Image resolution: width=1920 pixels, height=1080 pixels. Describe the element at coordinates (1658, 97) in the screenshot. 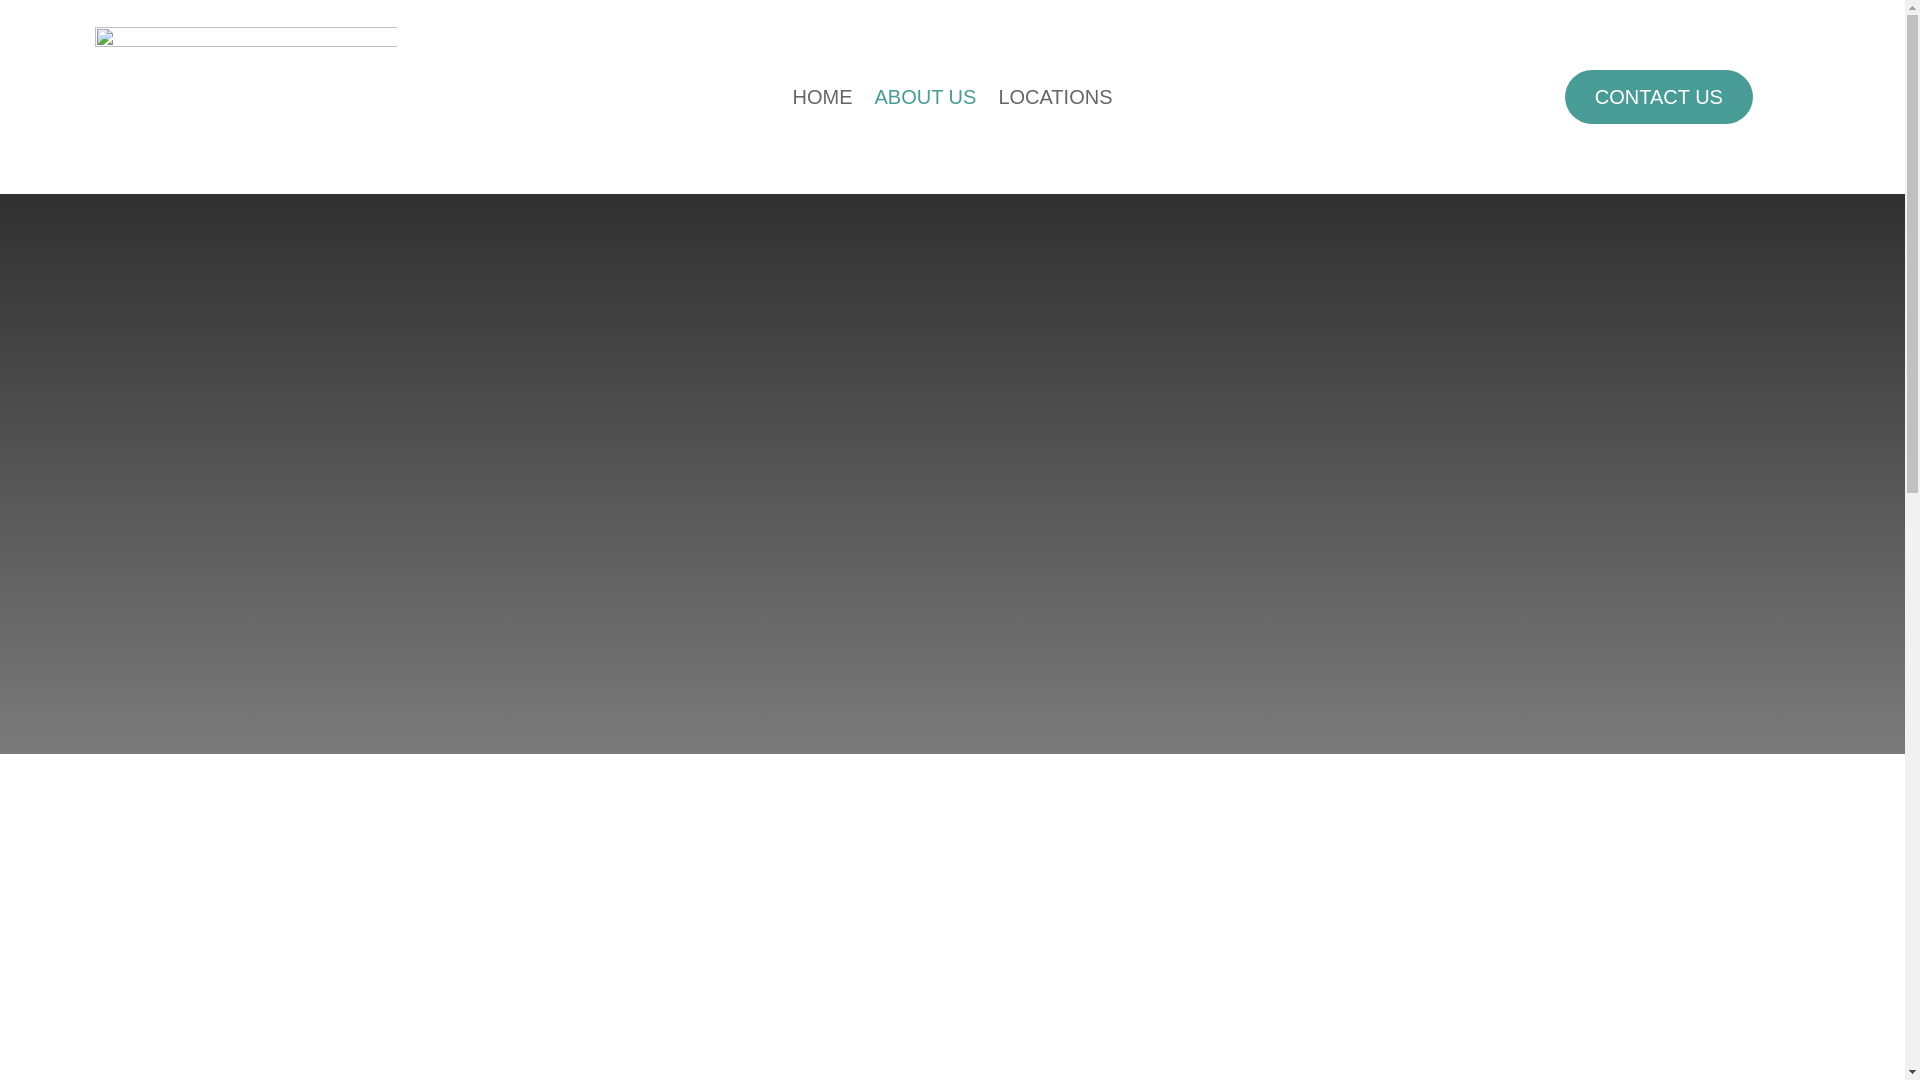

I see `CONTACT US` at that location.